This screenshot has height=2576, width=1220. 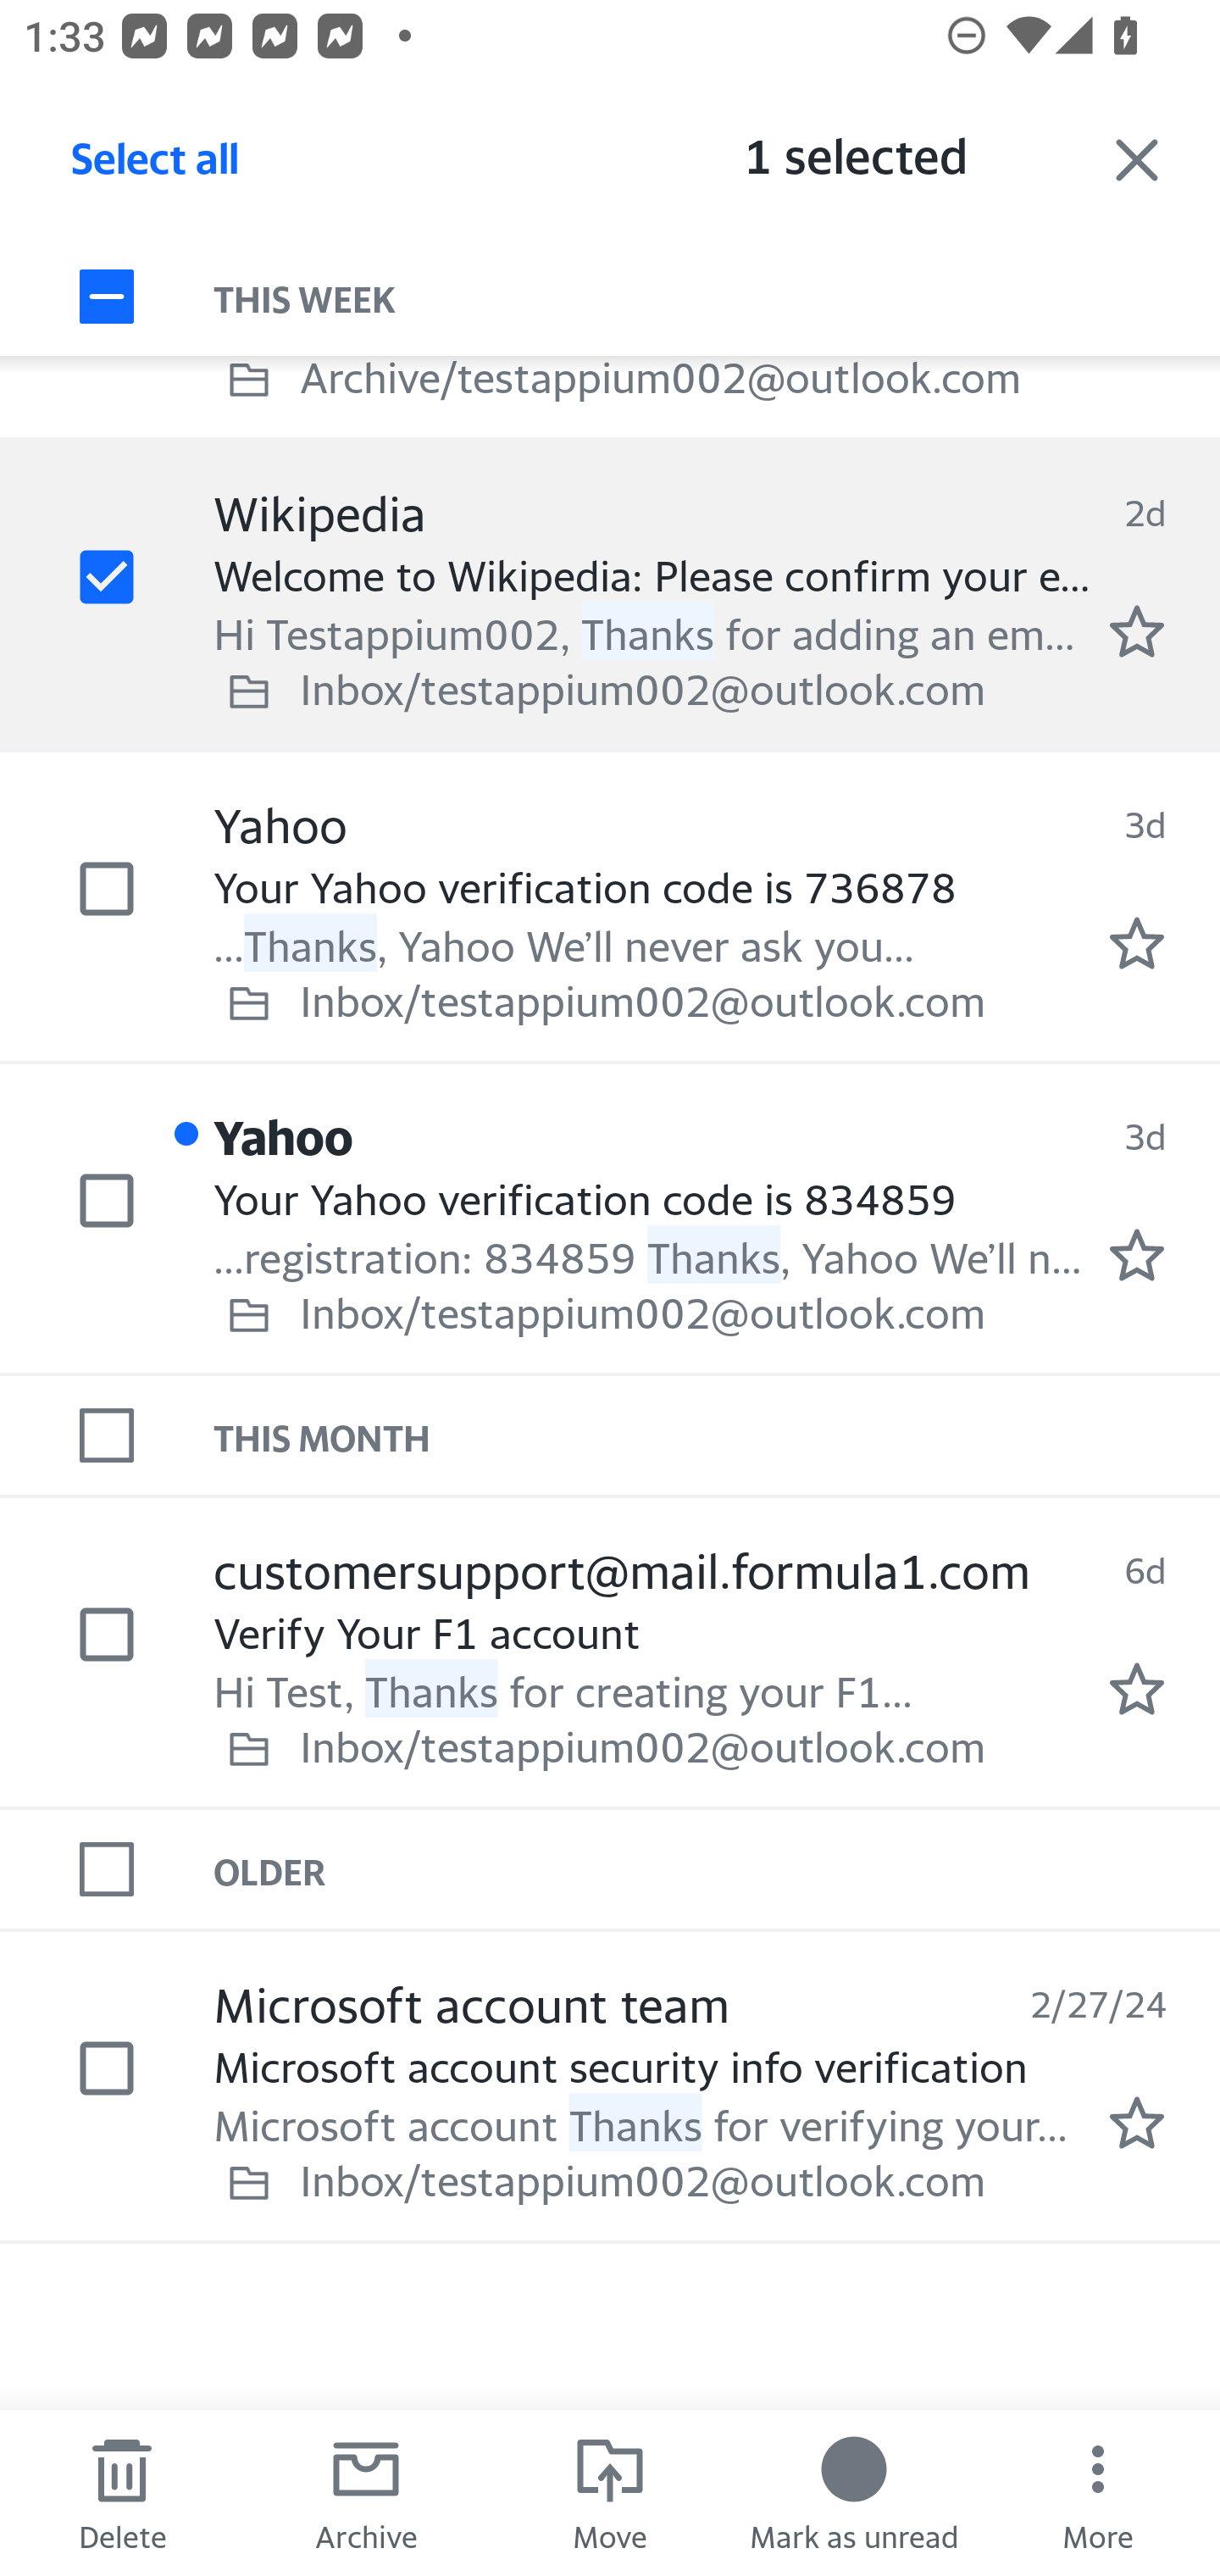 I want to click on Mark as starred., so click(x=1137, y=1688).